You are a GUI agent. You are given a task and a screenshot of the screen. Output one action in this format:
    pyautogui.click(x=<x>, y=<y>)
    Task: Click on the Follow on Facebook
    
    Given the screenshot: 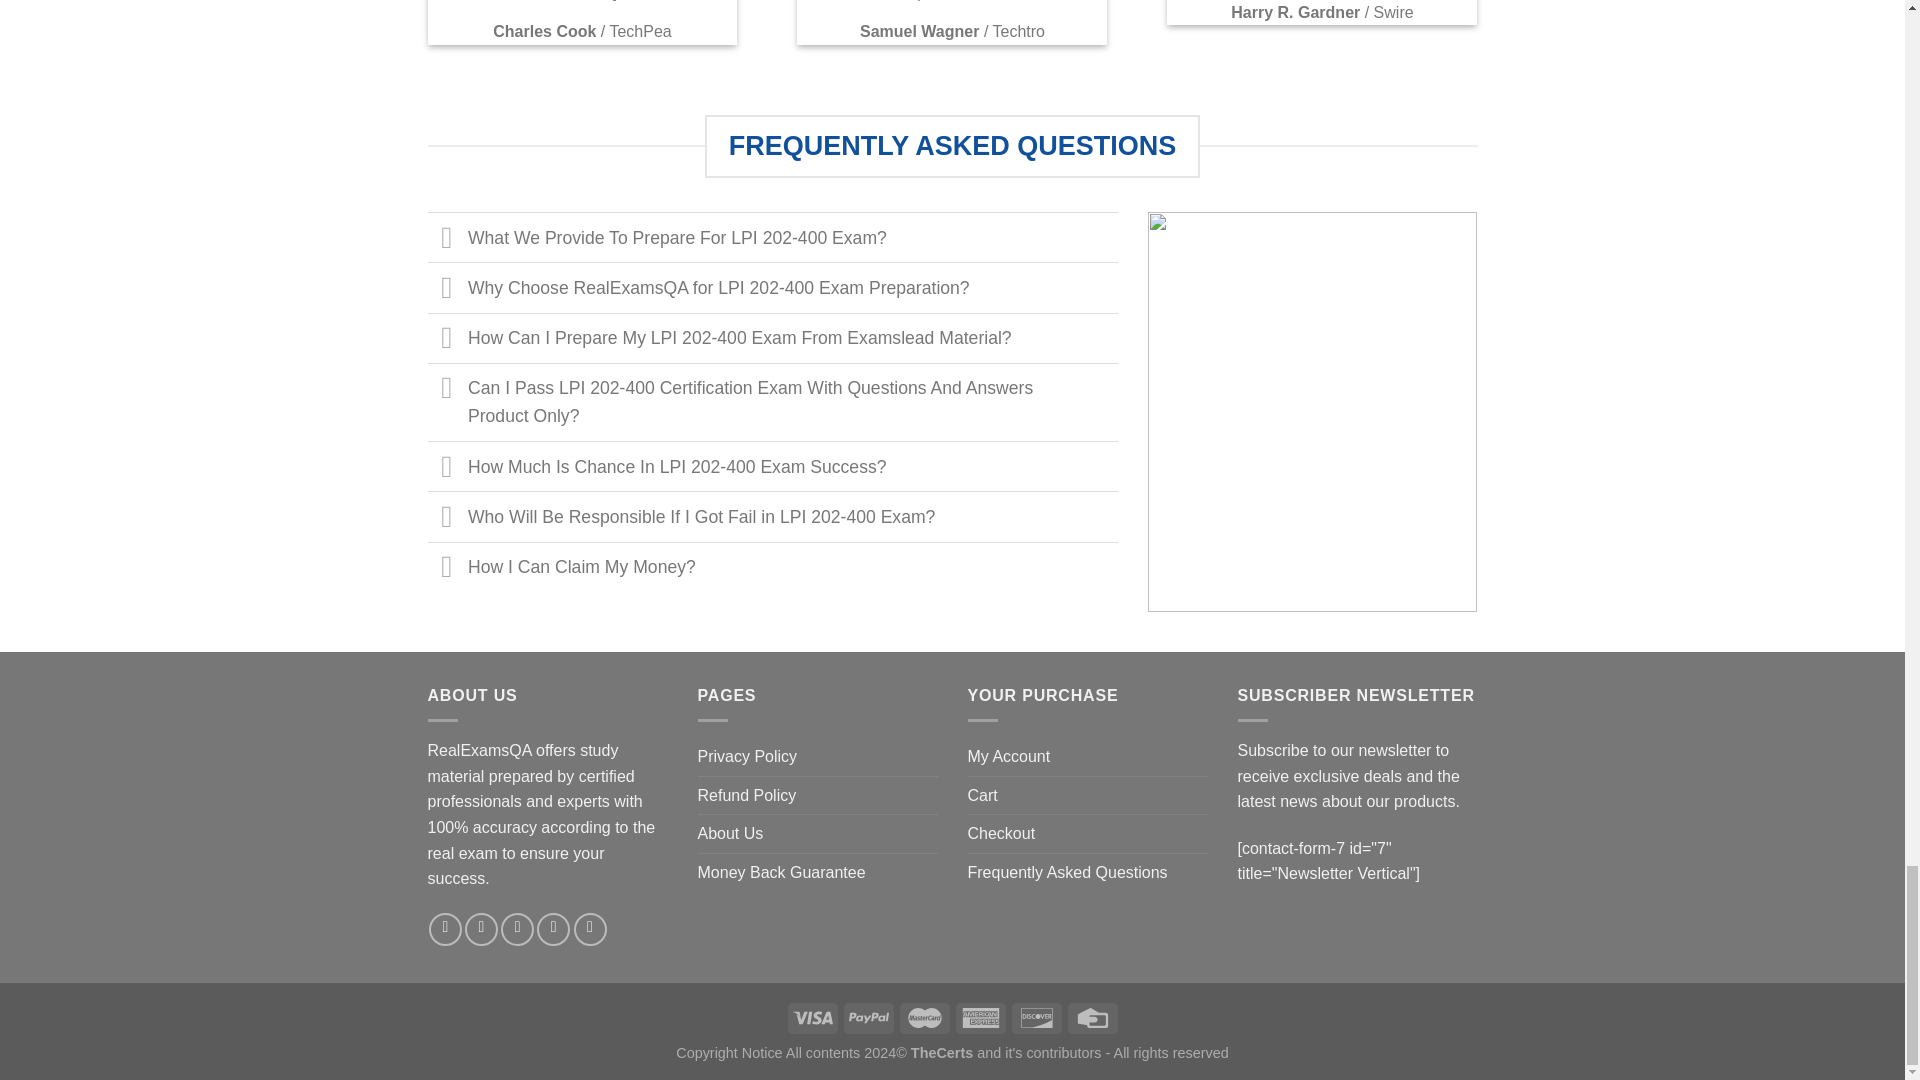 What is the action you would take?
    pyautogui.click(x=445, y=929)
    